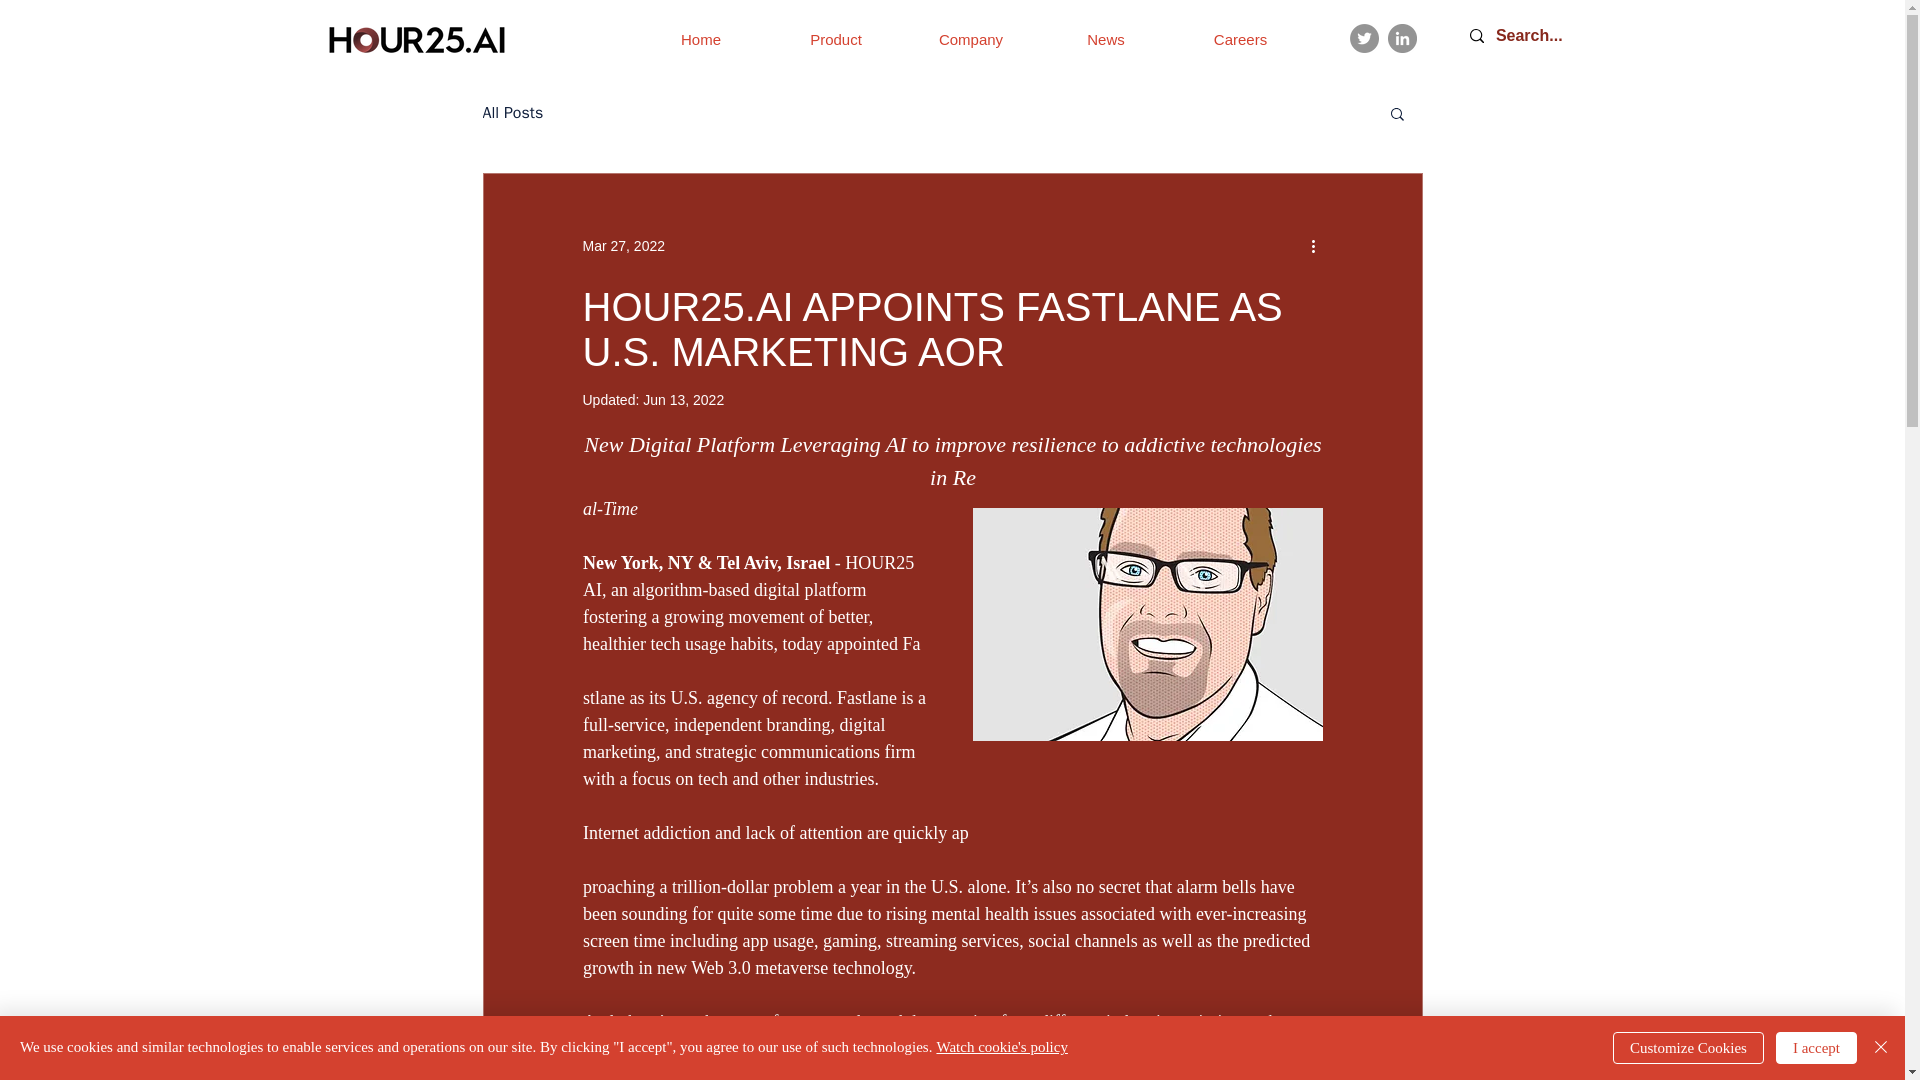 The height and width of the screenshot is (1080, 1920). I want to click on Home, so click(700, 40).